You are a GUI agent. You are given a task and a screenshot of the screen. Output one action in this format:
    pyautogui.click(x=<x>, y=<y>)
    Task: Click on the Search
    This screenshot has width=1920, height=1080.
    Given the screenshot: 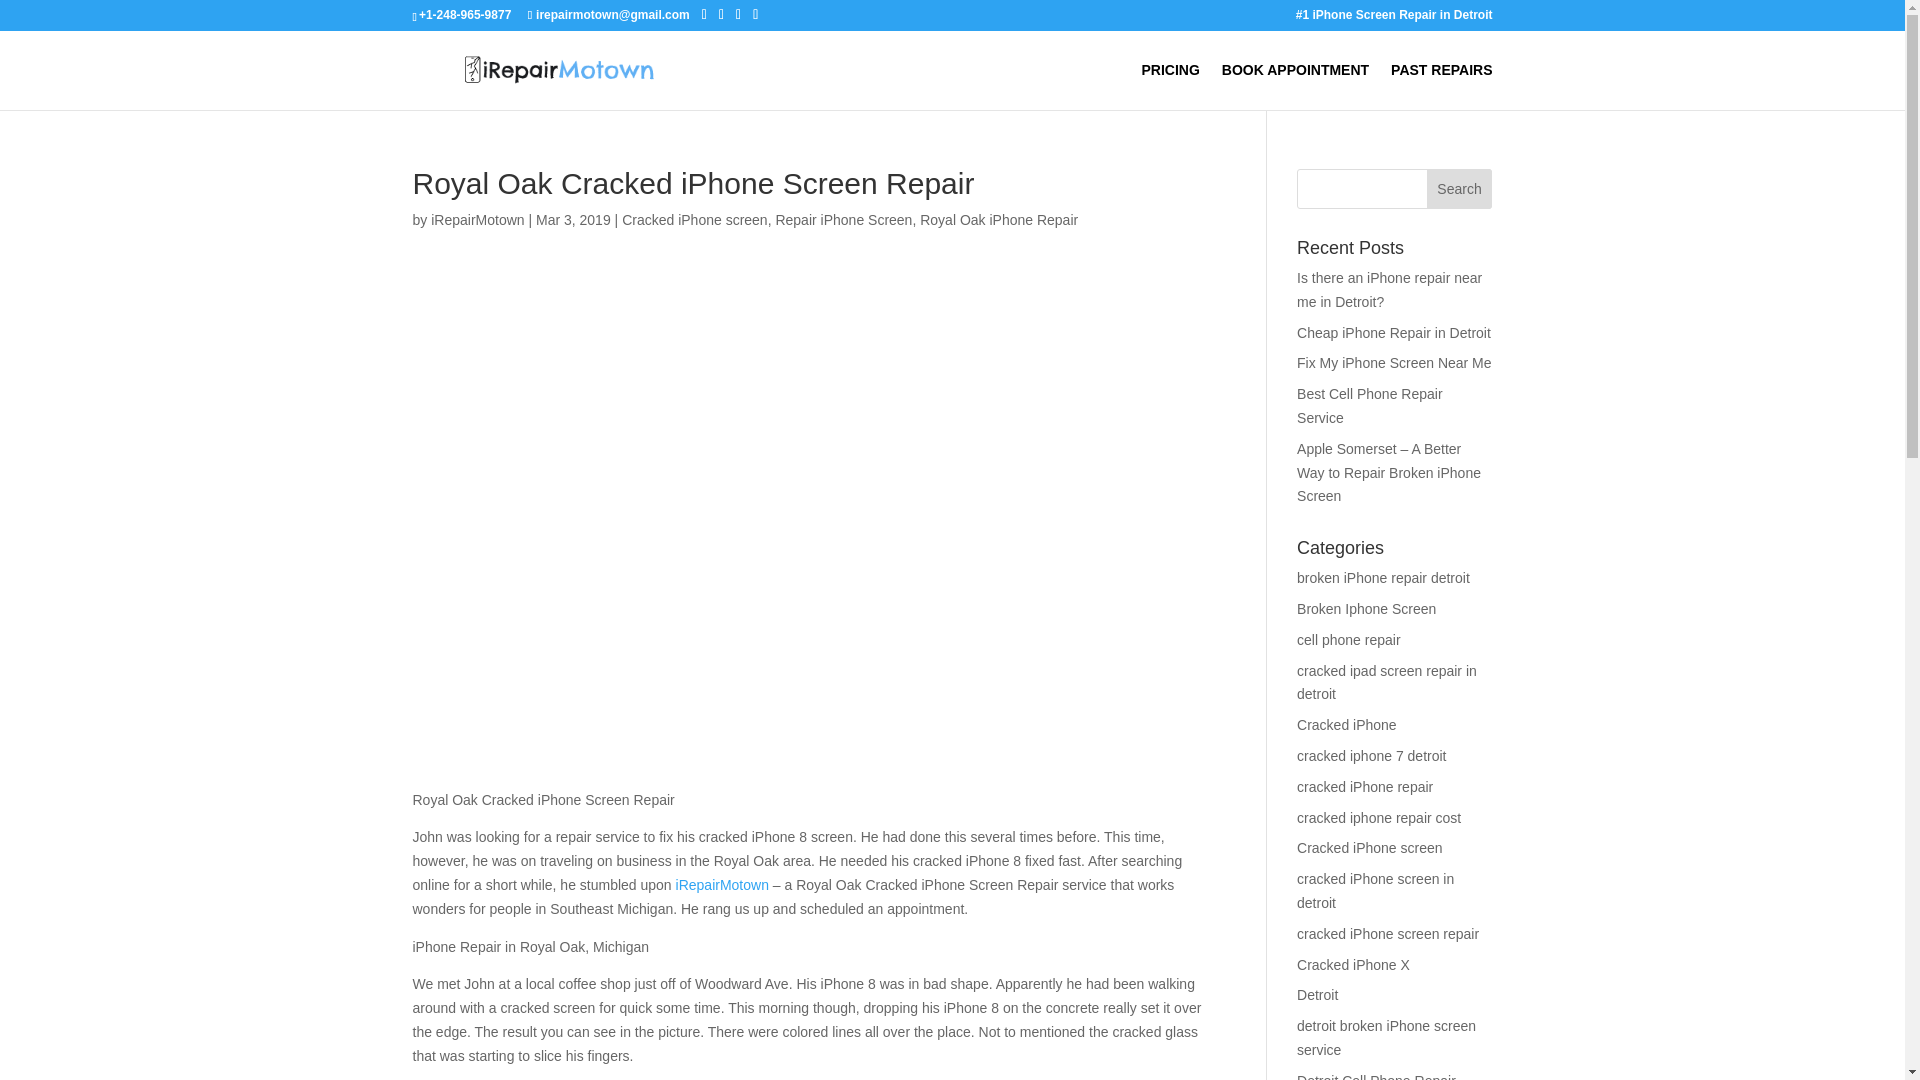 What is the action you would take?
    pyautogui.click(x=1460, y=188)
    